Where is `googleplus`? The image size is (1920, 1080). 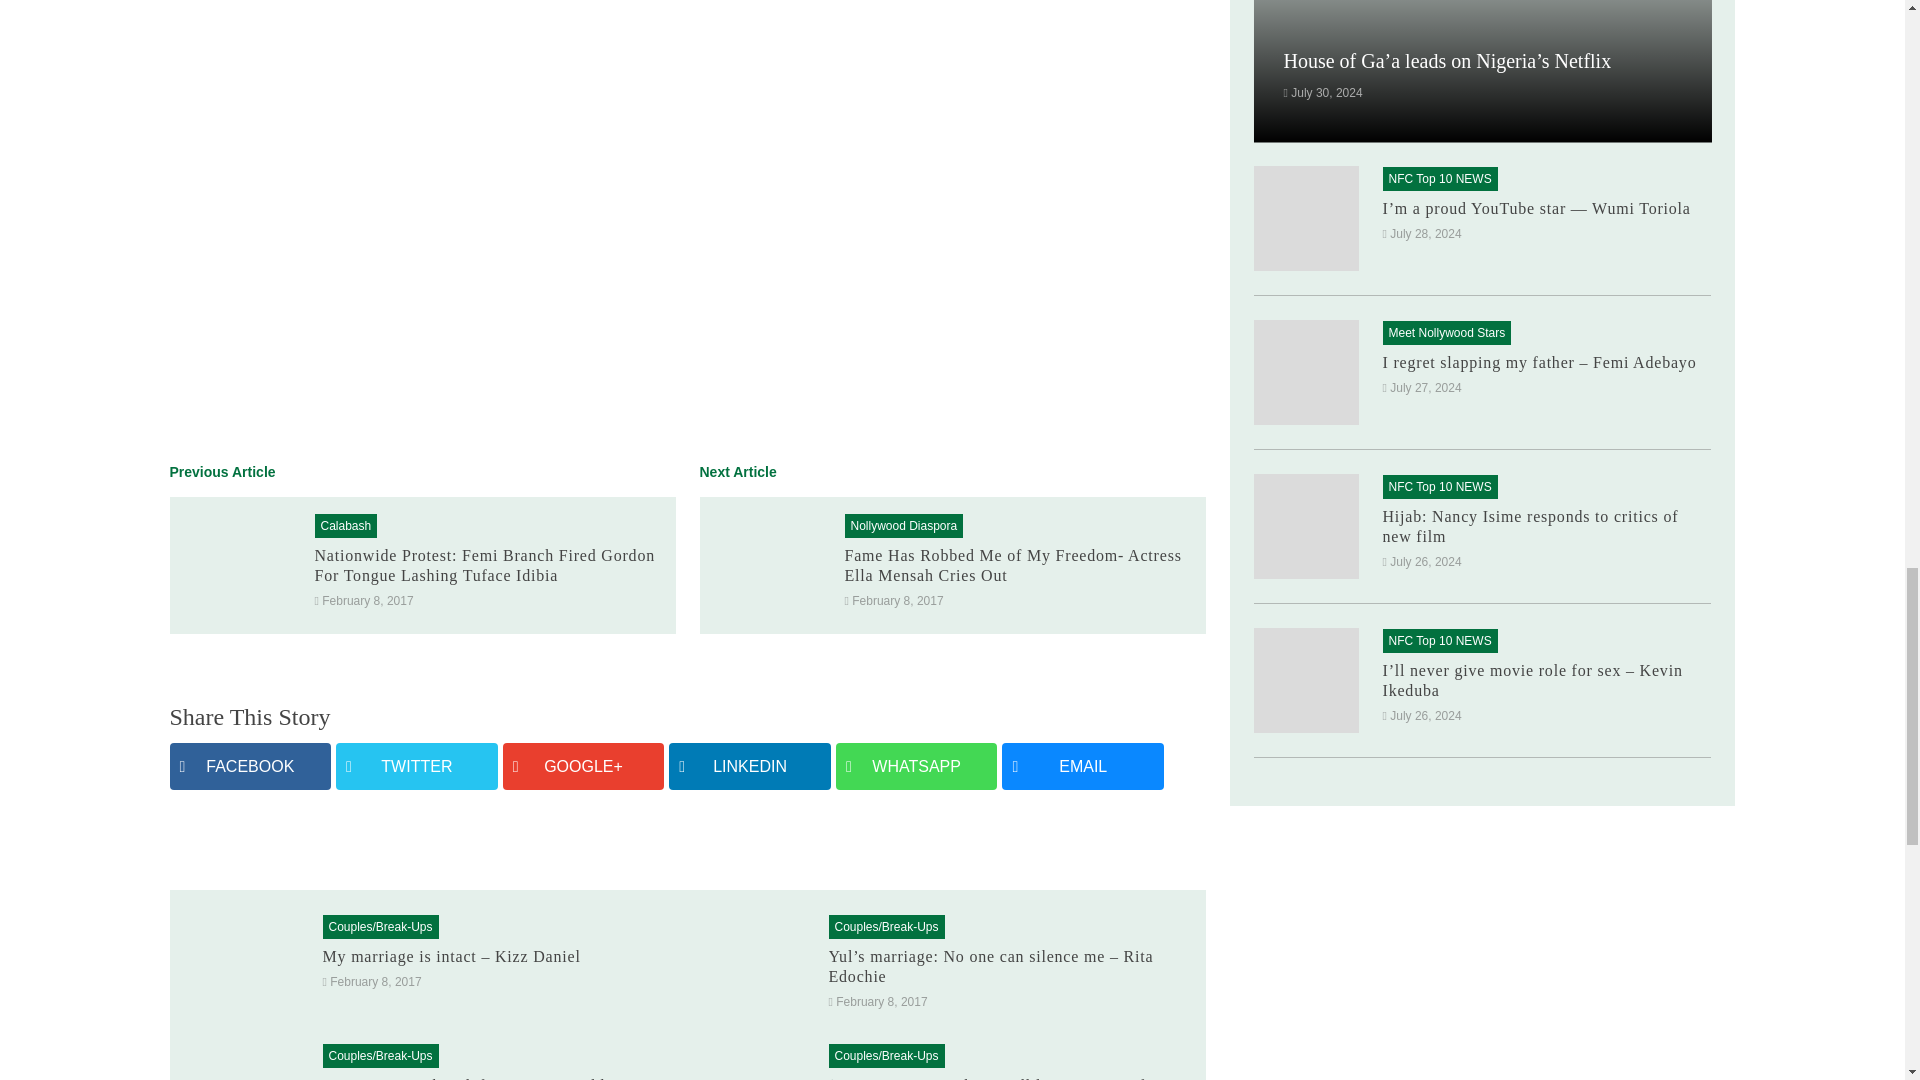 googleplus is located at coordinates (584, 766).